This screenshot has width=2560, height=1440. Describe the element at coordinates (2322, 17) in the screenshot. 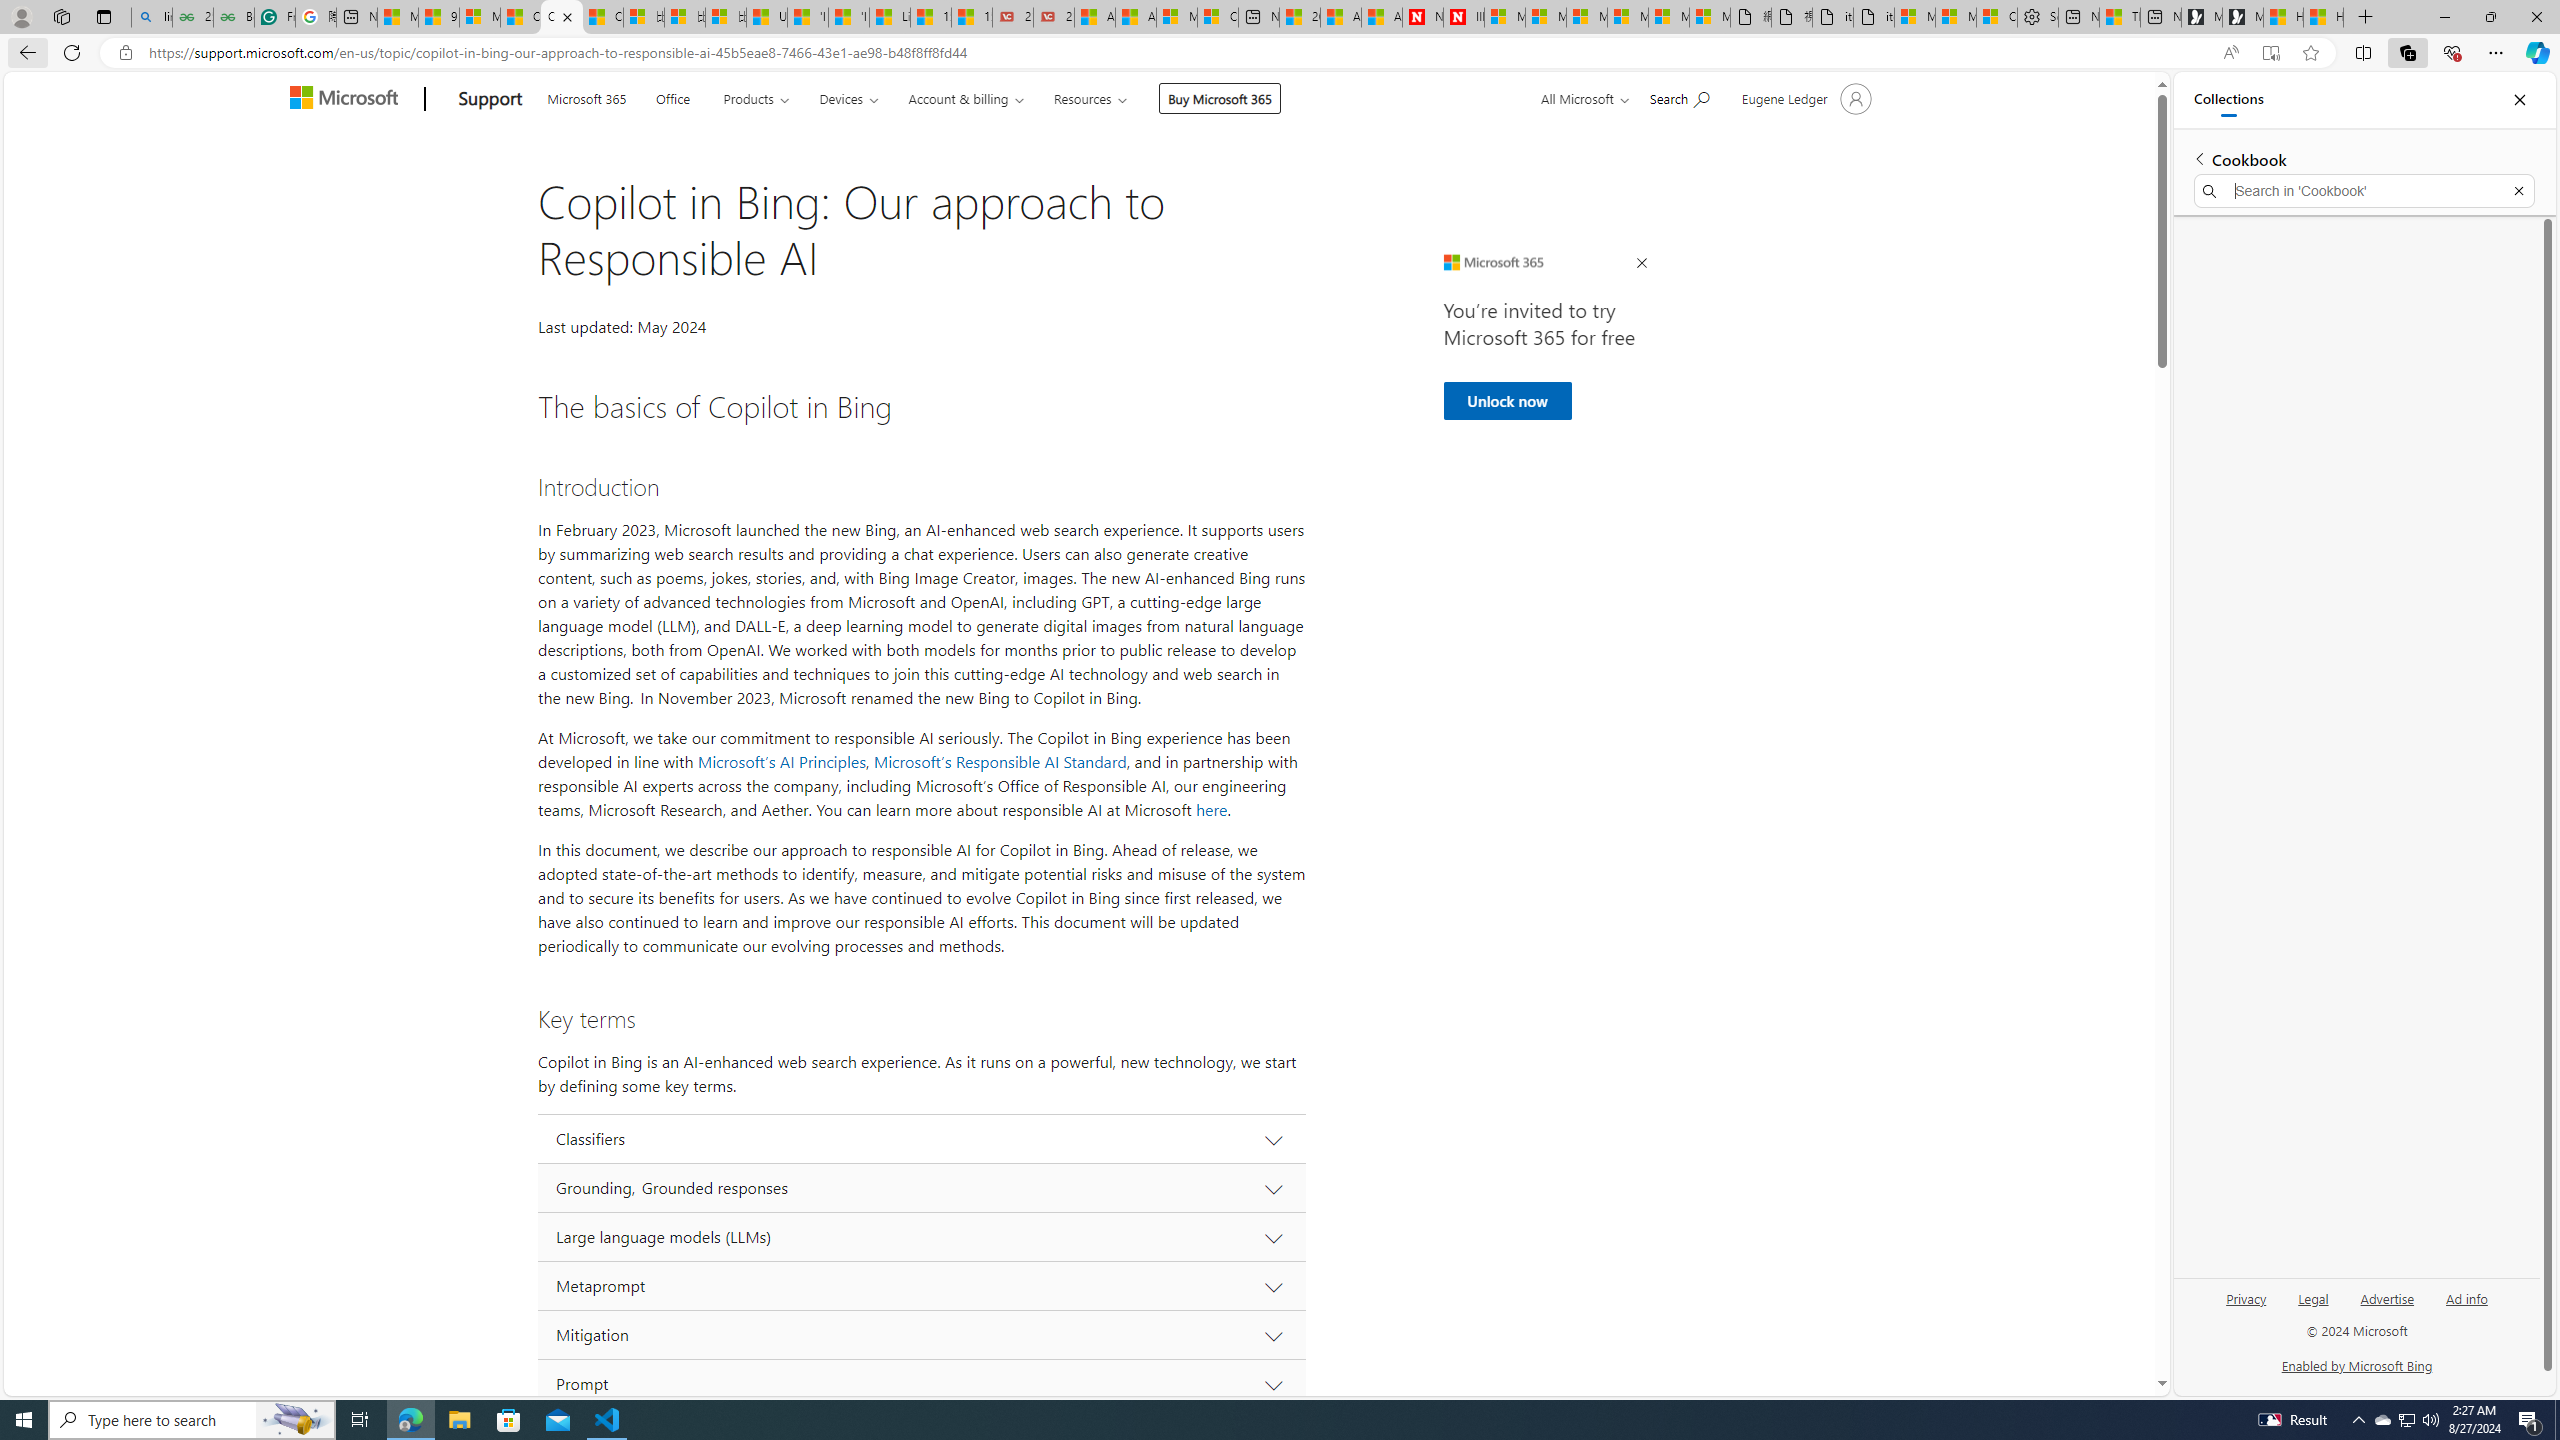

I see `How to Use a TV as a Computer Monitor` at that location.